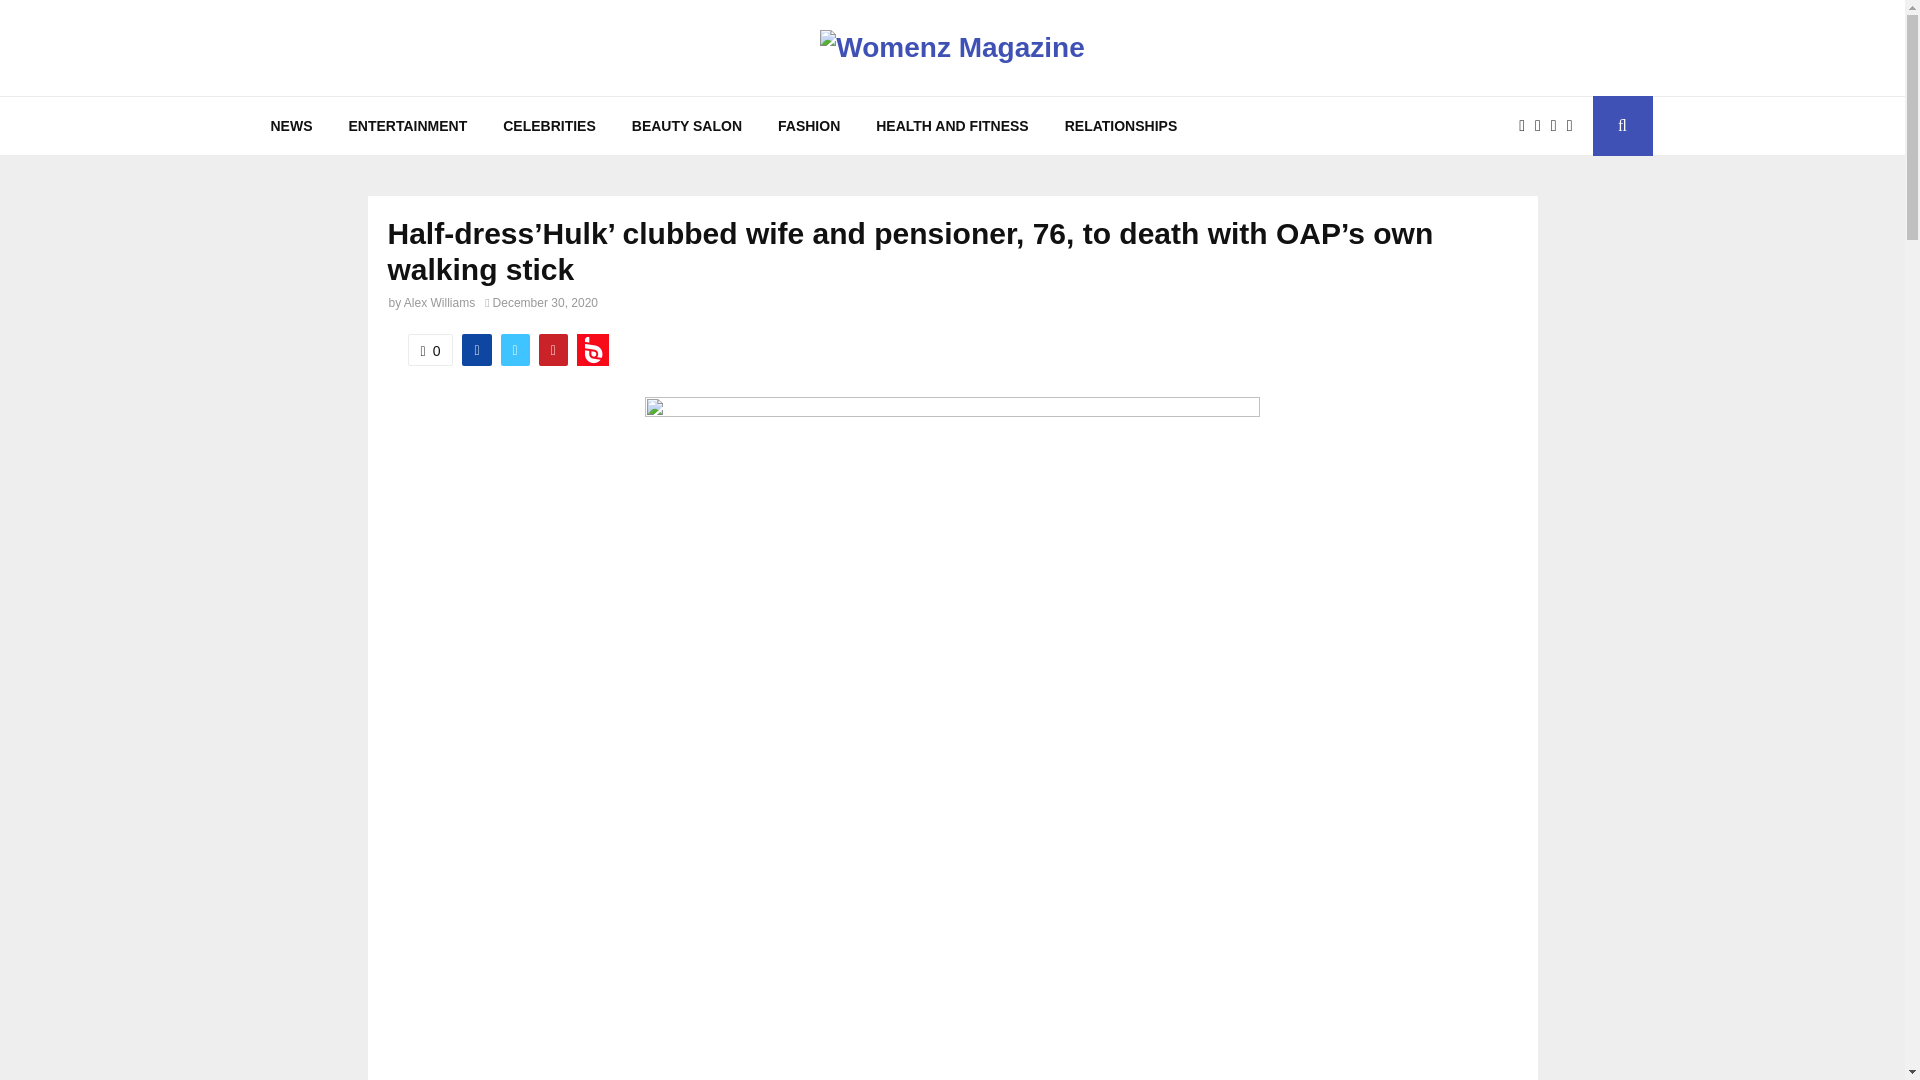  Describe the element at coordinates (408, 126) in the screenshot. I see `ENTERTAINMENT` at that location.